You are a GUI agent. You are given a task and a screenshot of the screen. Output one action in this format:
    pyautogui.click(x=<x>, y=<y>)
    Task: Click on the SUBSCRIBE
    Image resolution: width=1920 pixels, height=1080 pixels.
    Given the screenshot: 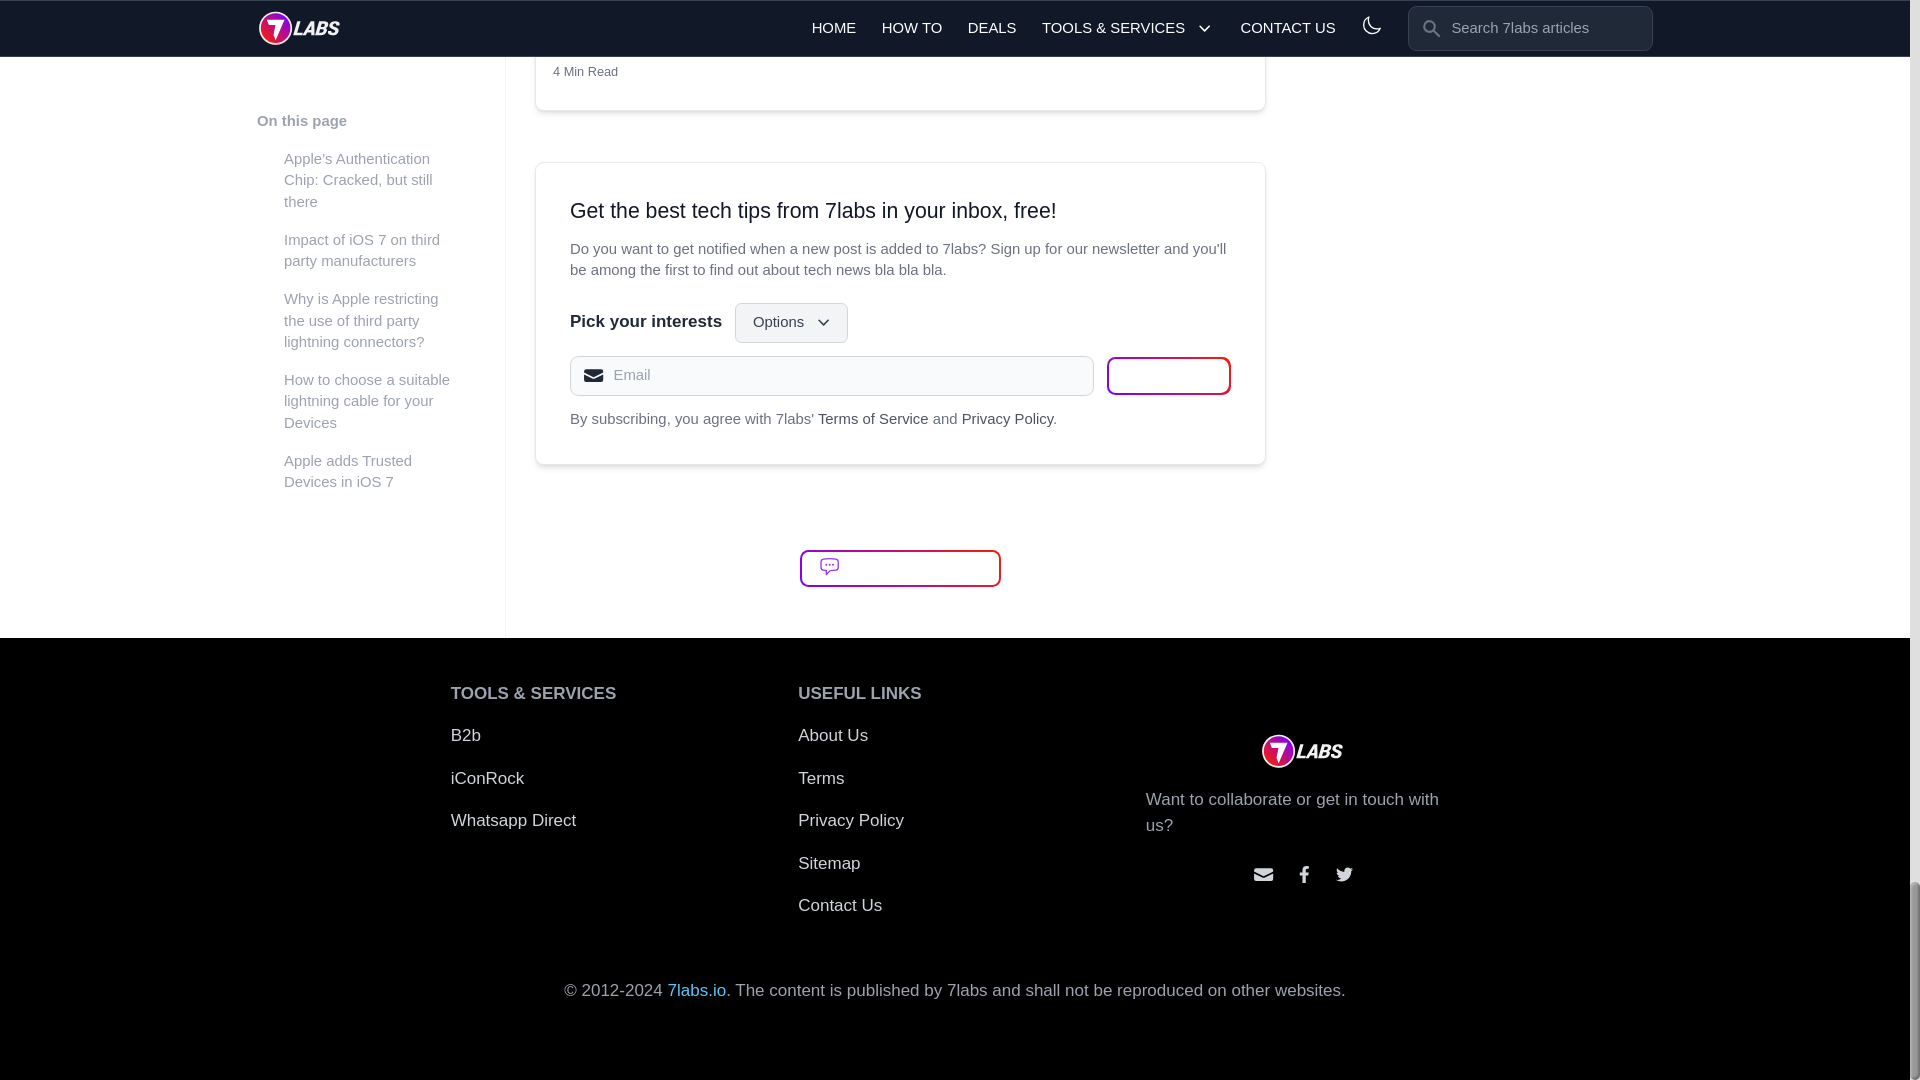 What is the action you would take?
    pyautogui.click(x=792, y=323)
    